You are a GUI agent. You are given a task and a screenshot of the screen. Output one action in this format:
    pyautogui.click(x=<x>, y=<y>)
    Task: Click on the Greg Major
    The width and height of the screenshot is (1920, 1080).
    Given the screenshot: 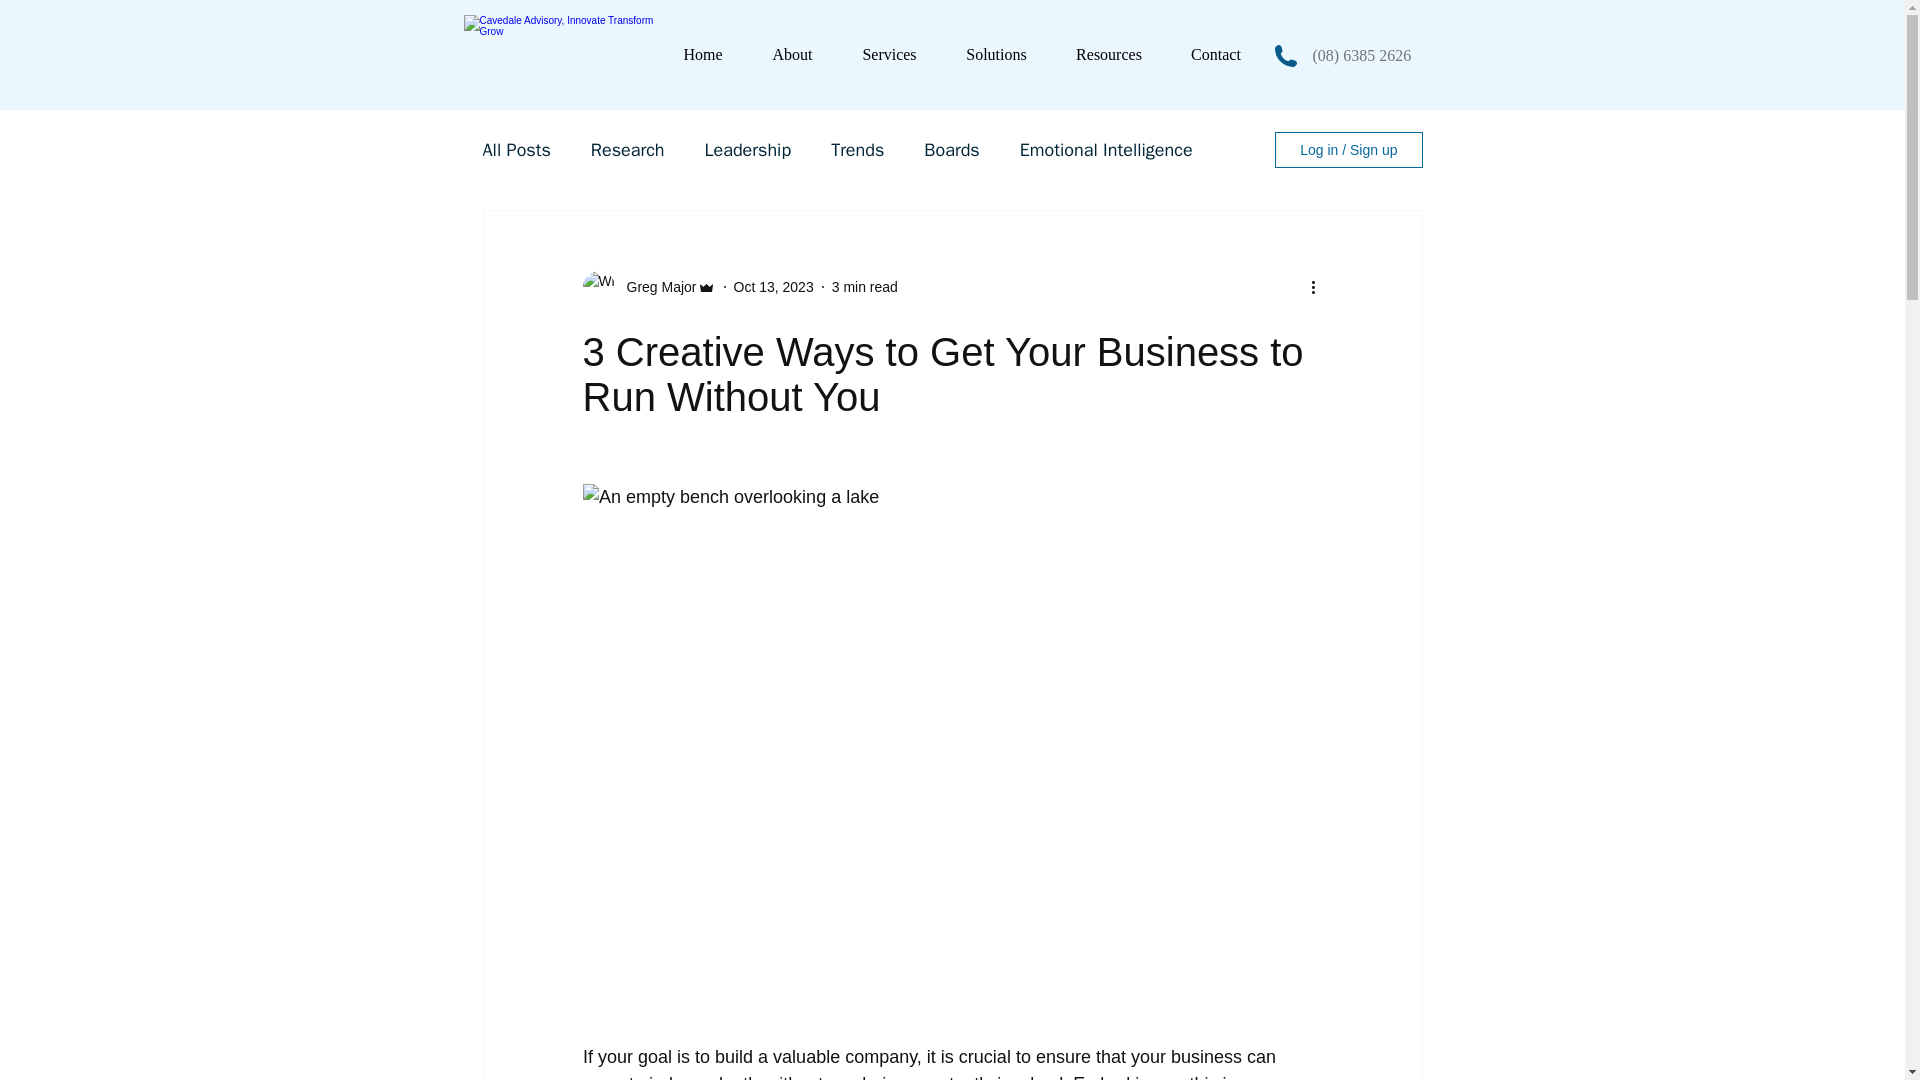 What is the action you would take?
    pyautogui.click(x=654, y=287)
    